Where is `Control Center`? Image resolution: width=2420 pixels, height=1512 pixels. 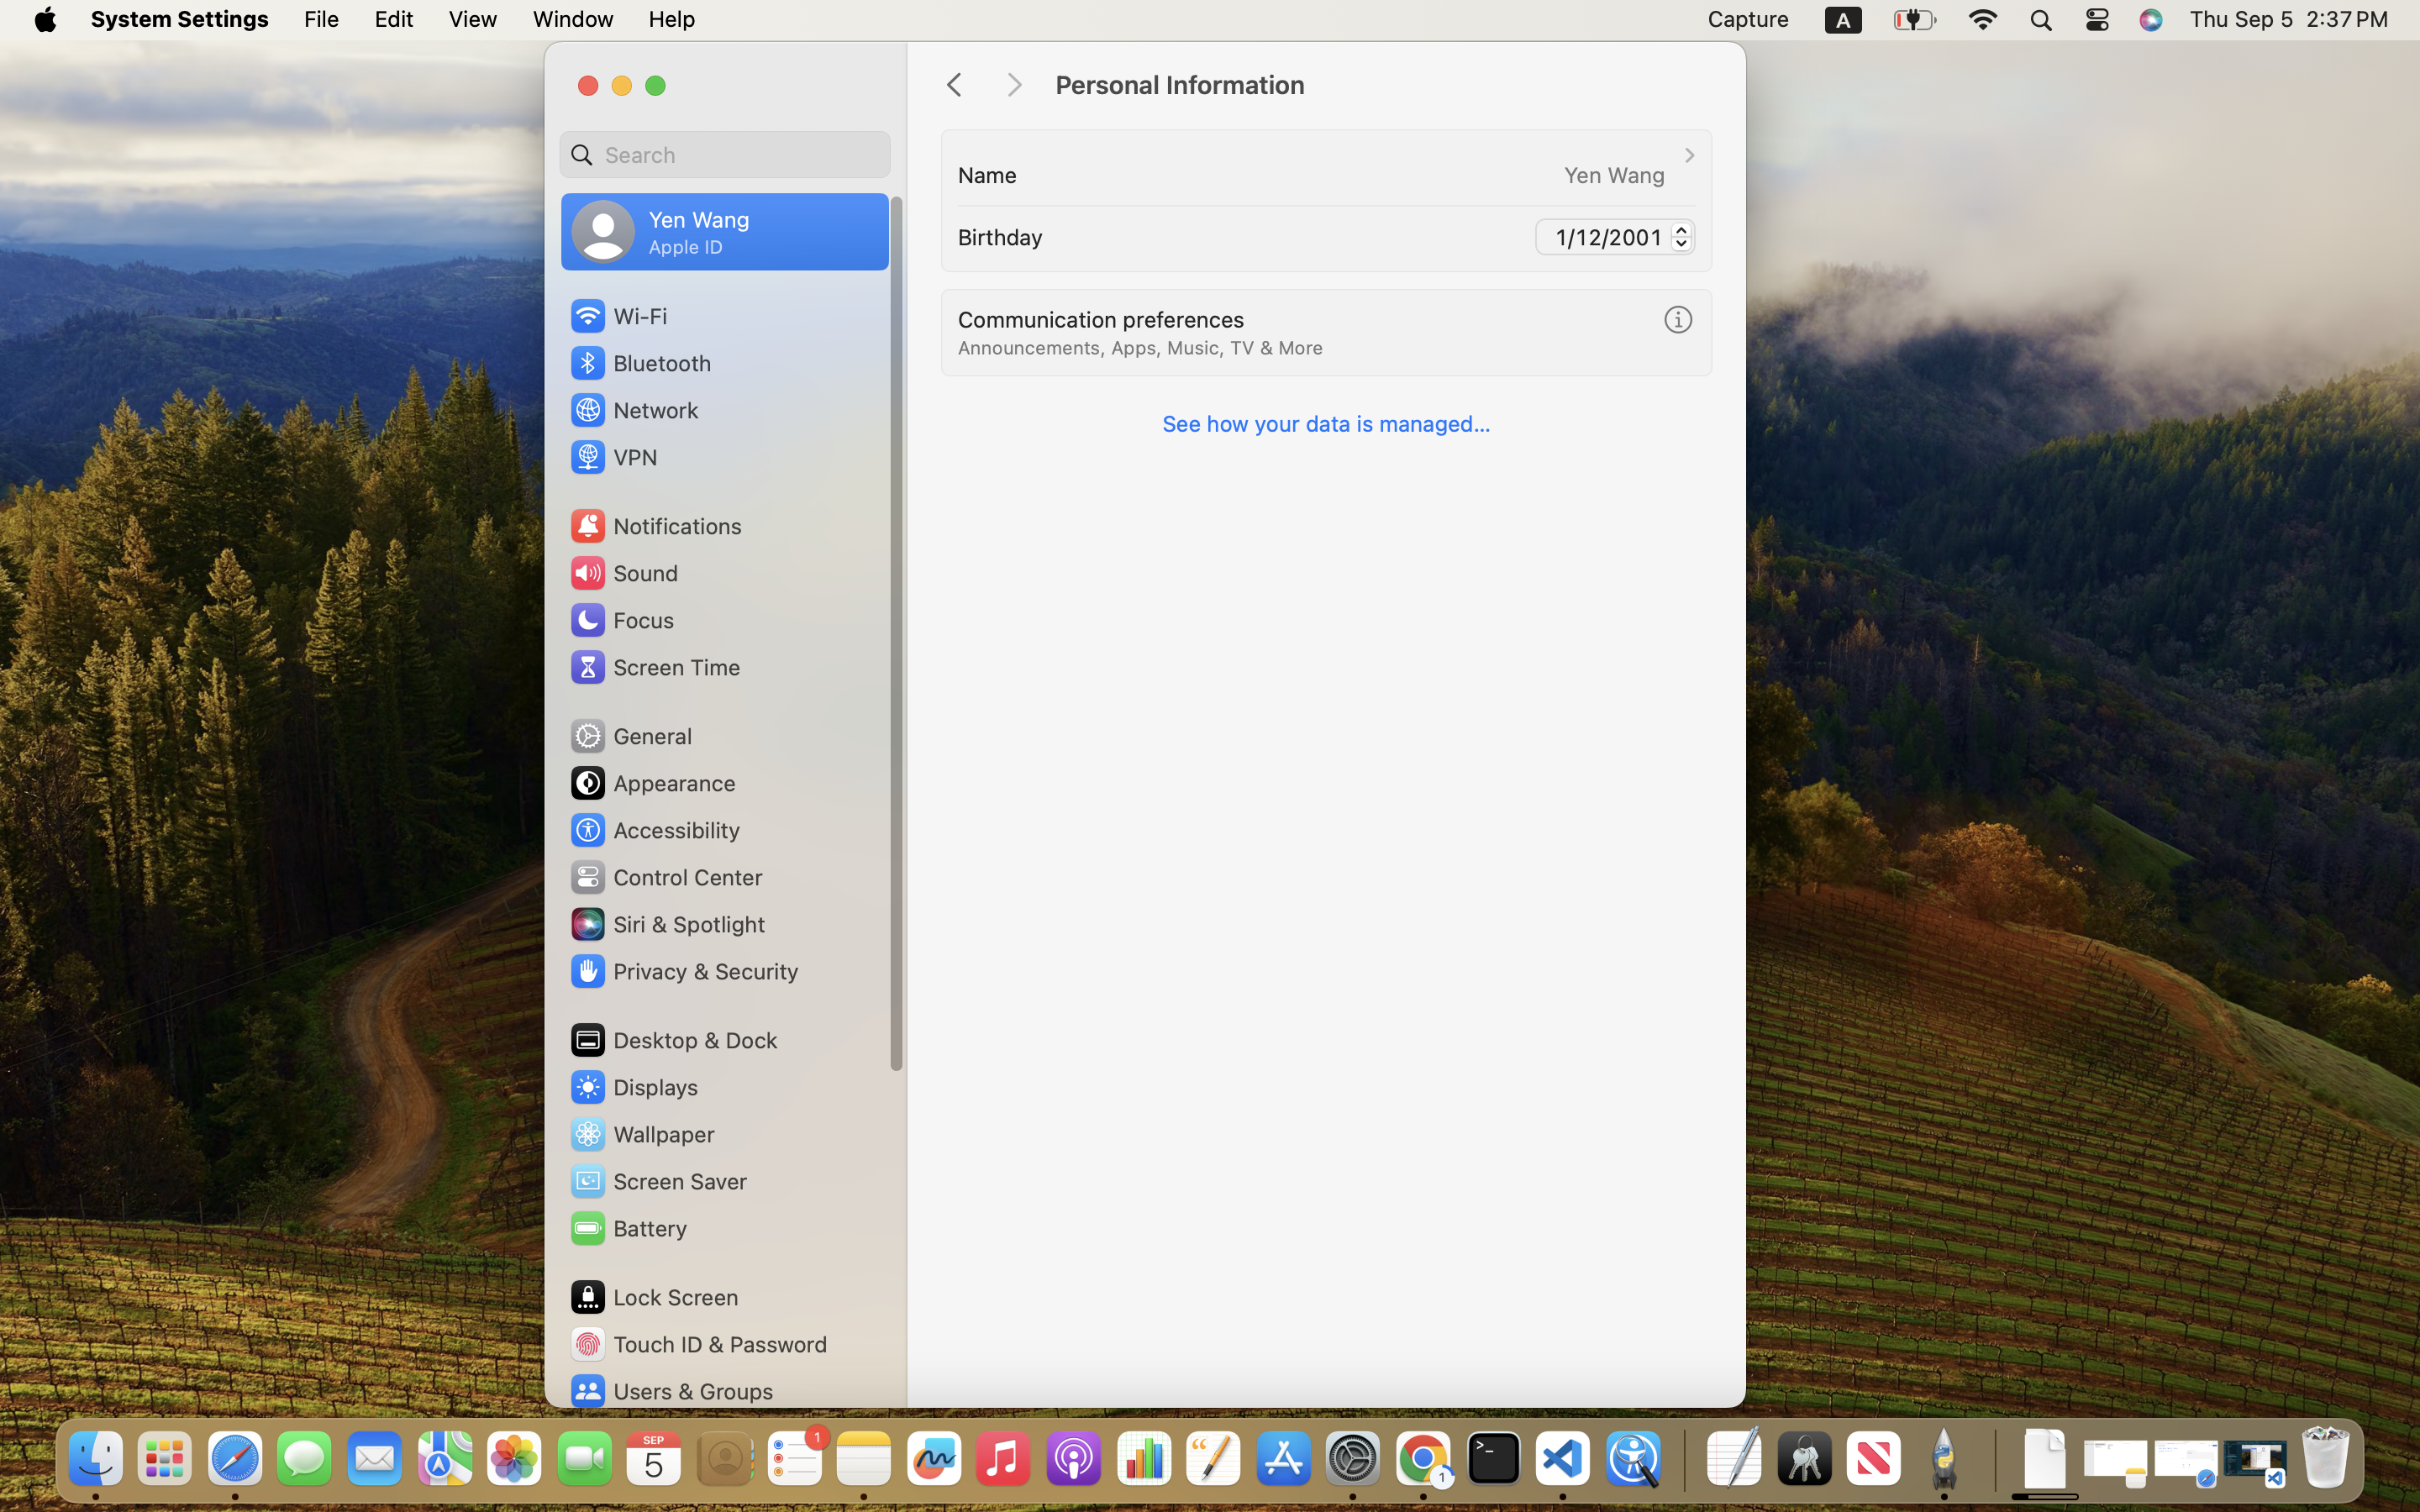 Control Center is located at coordinates (665, 877).